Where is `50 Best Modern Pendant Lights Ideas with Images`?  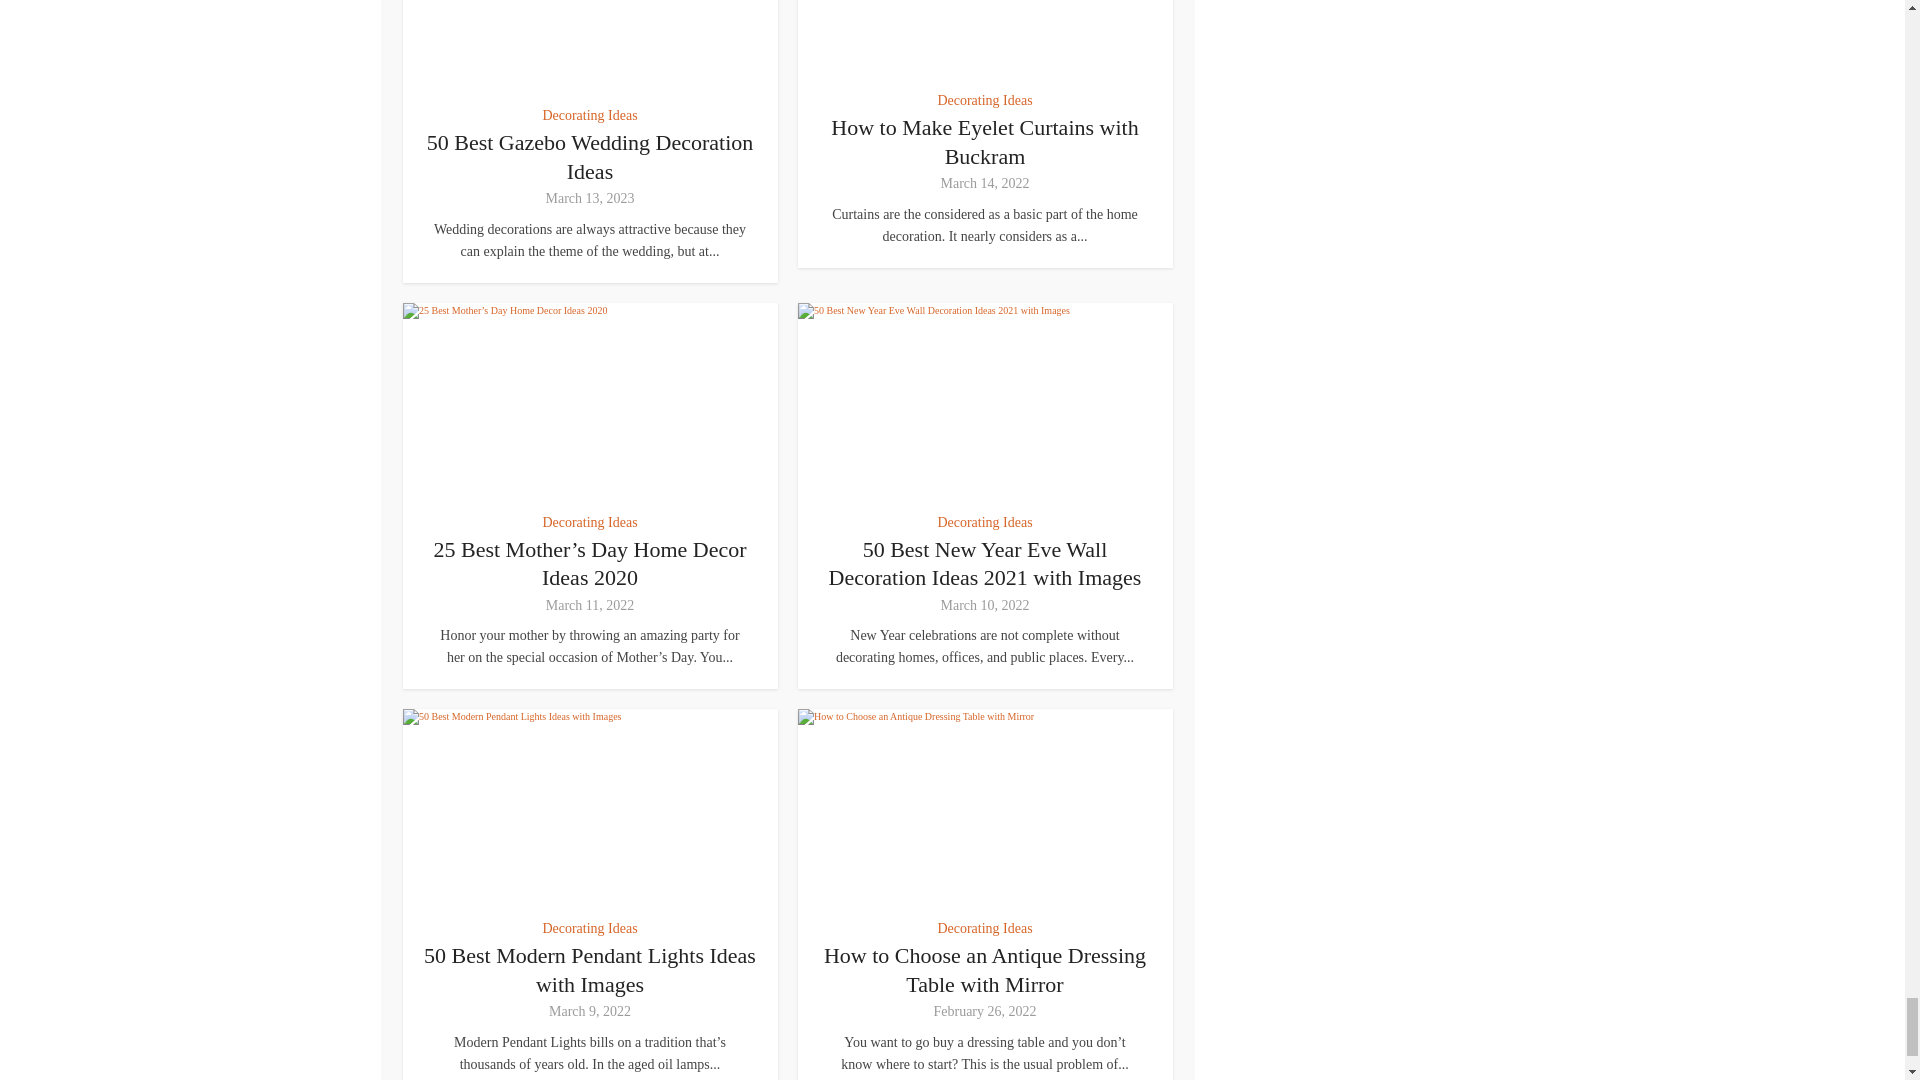 50 Best Modern Pendant Lights Ideas with Images is located at coordinates (590, 969).